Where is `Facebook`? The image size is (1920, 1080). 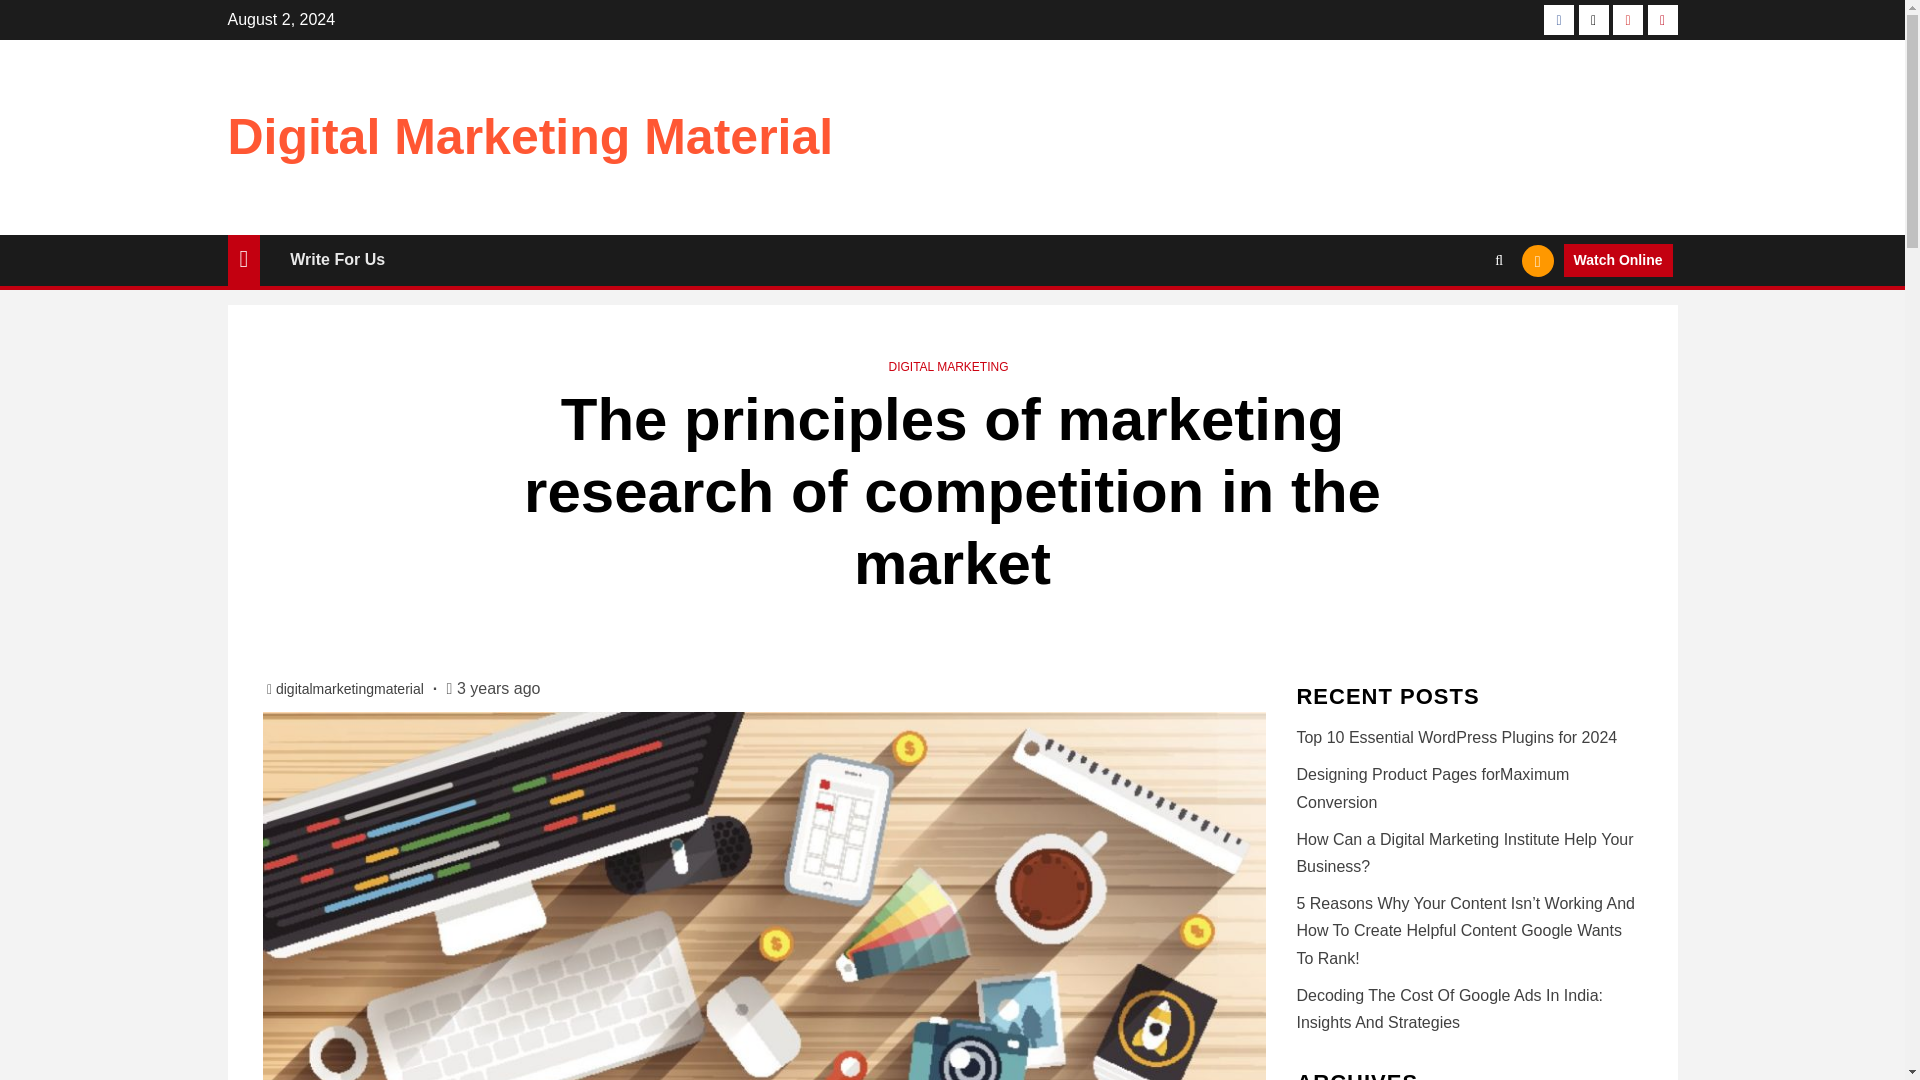 Facebook is located at coordinates (1558, 20).